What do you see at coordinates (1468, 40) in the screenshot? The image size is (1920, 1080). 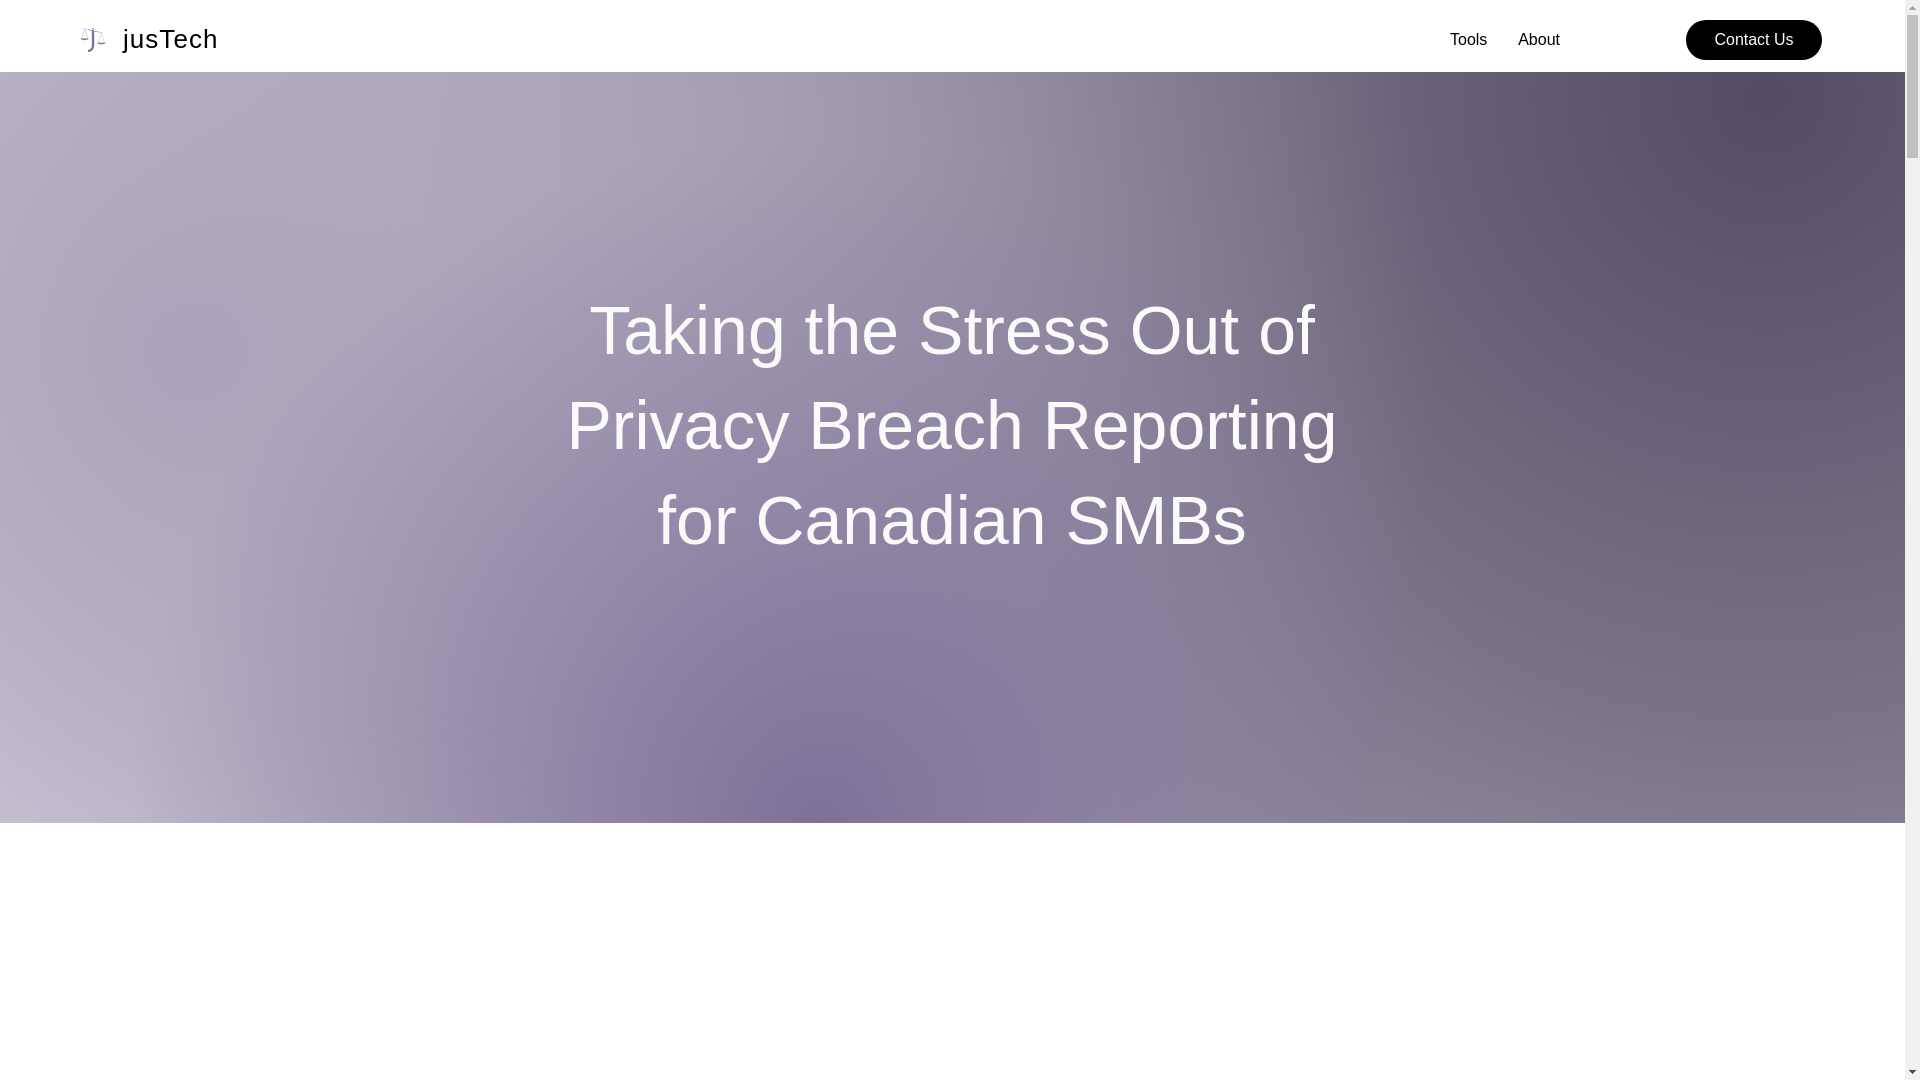 I see `Tools` at bounding box center [1468, 40].